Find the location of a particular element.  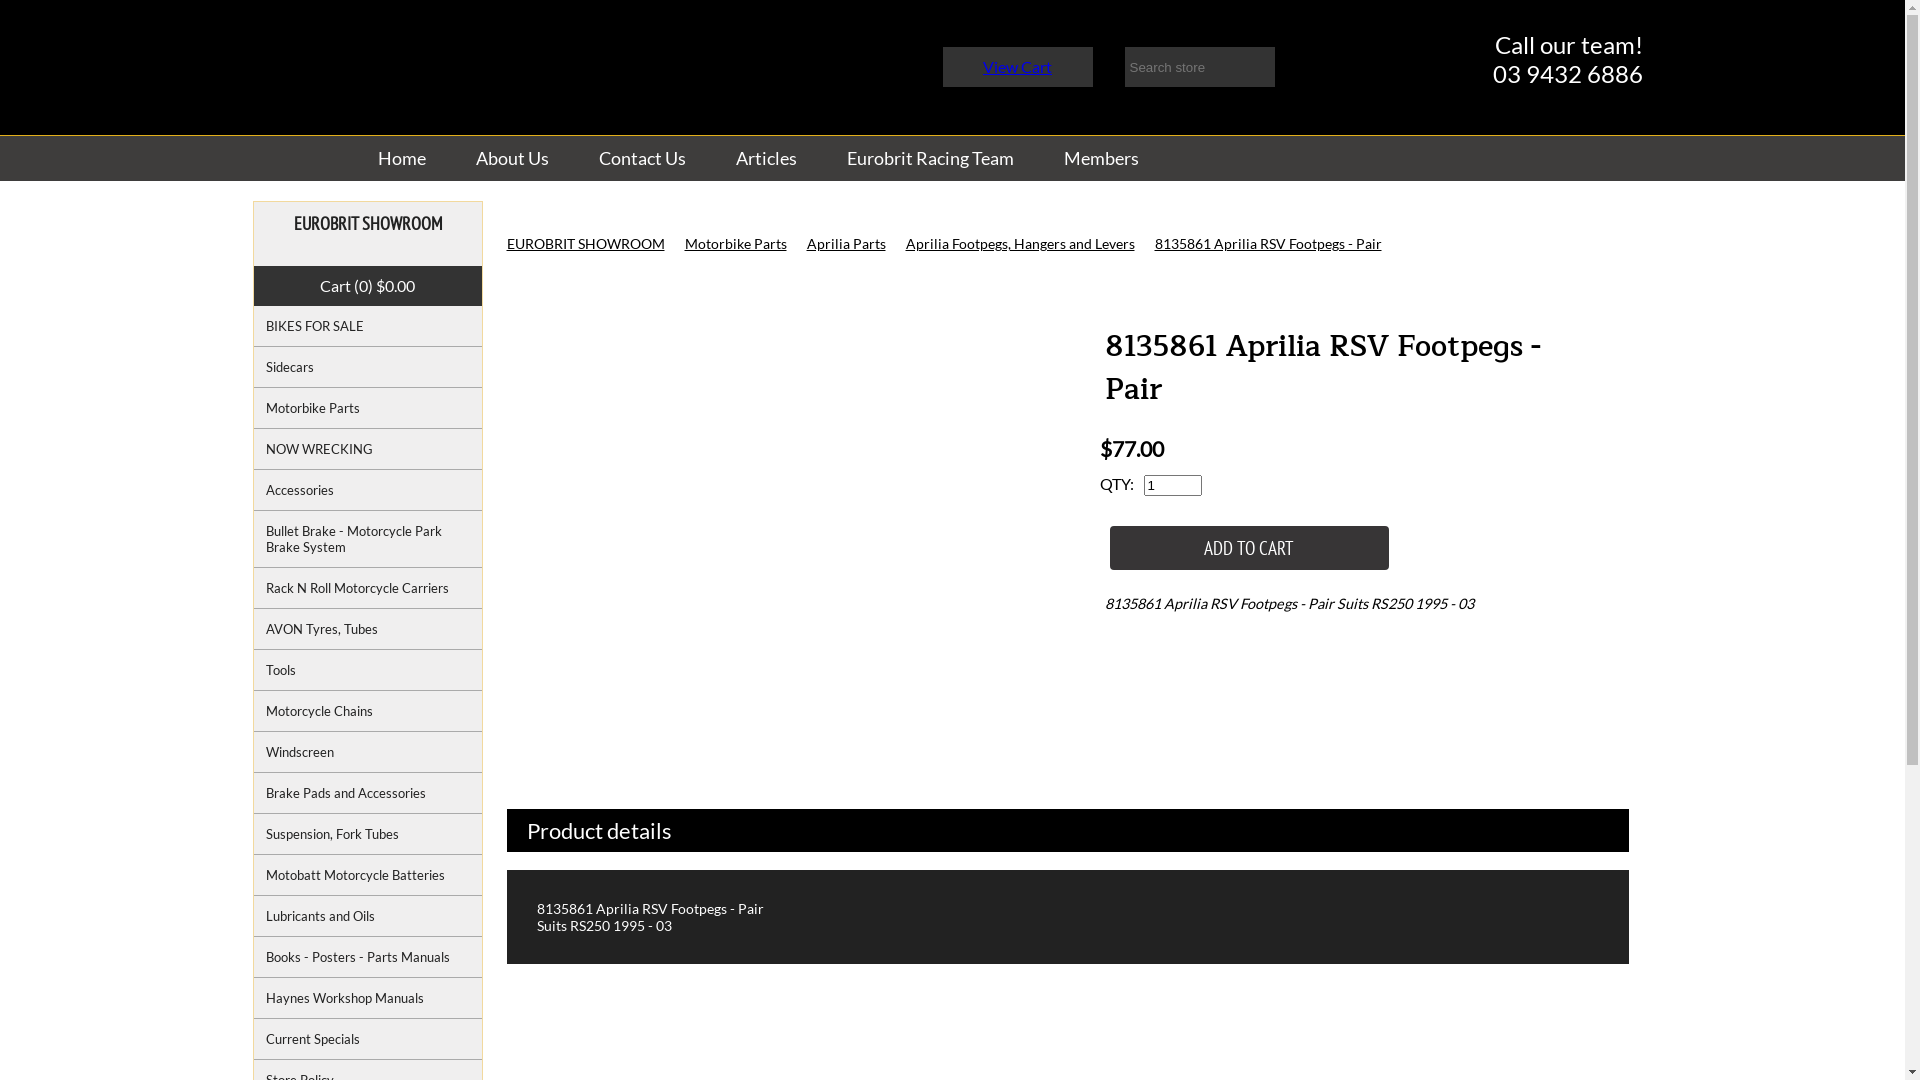

Accessories is located at coordinates (368, 490).